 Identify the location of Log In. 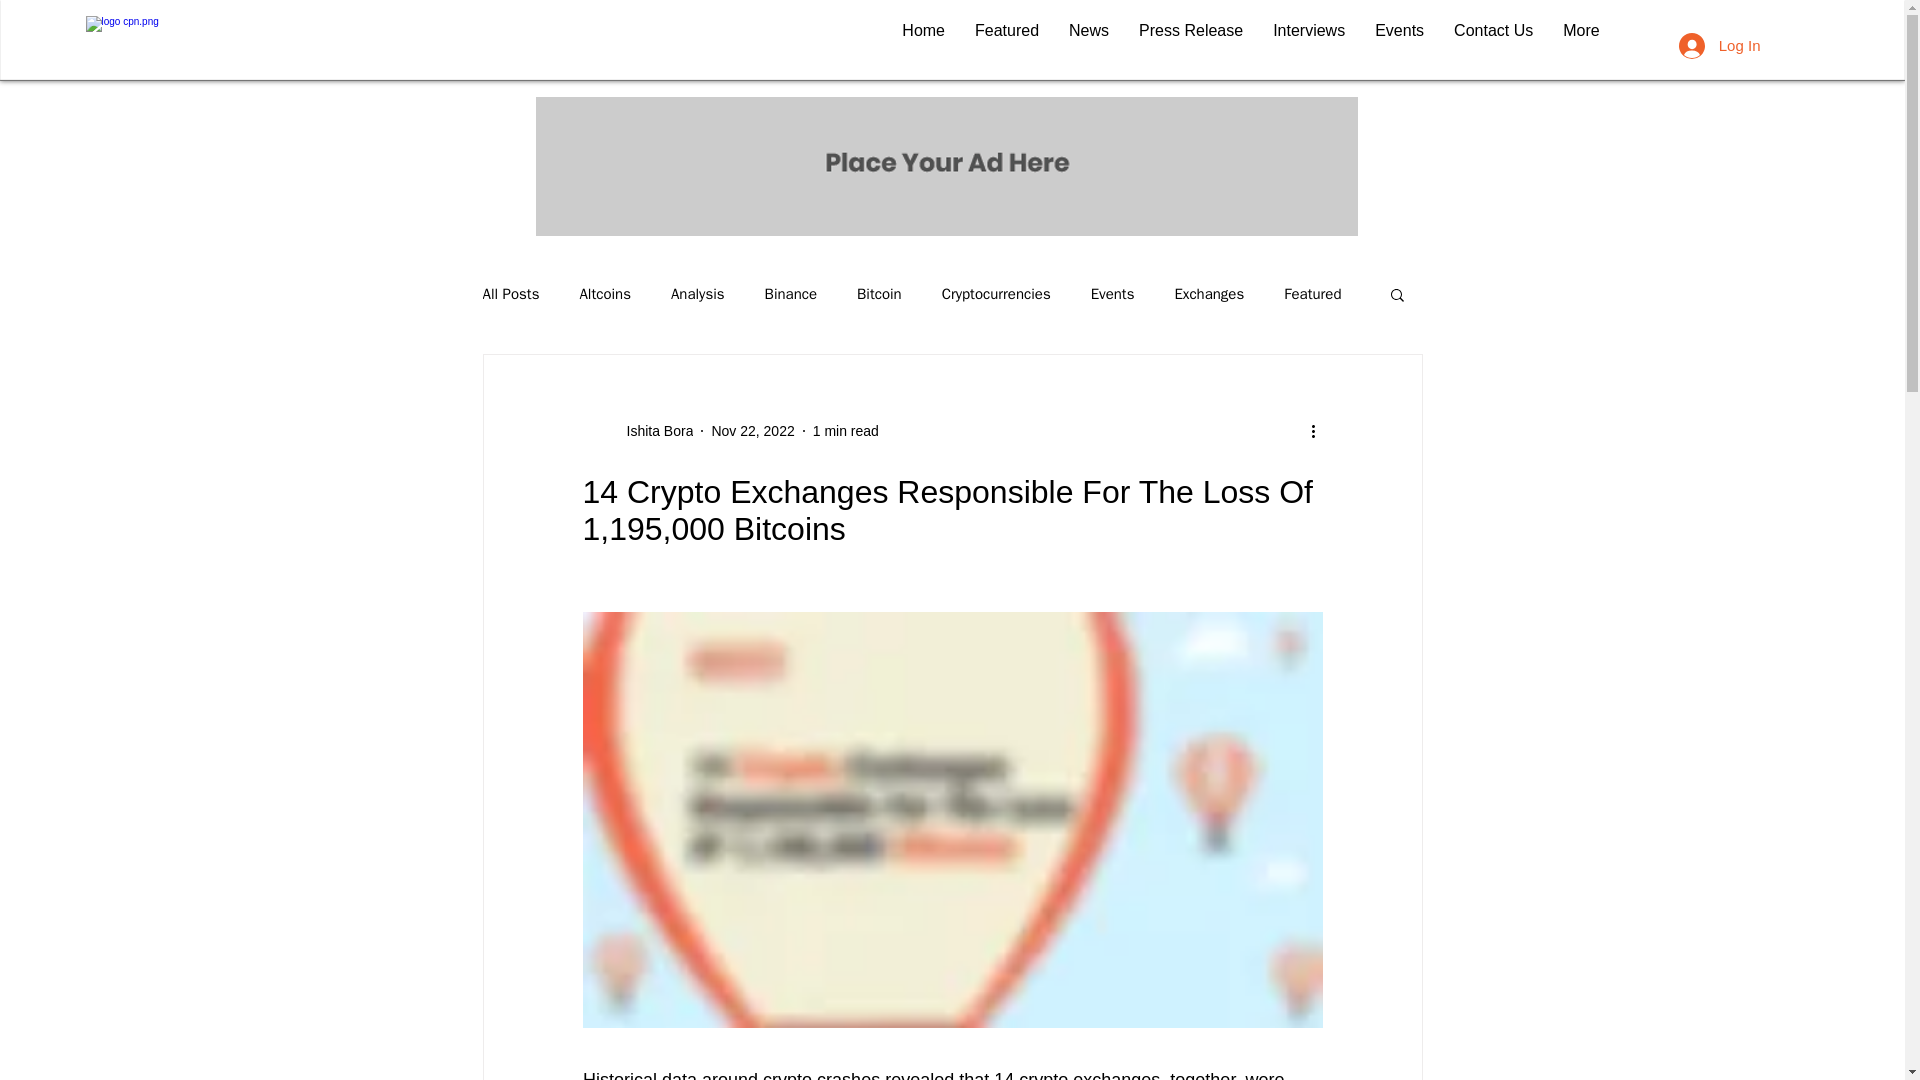
(1719, 44).